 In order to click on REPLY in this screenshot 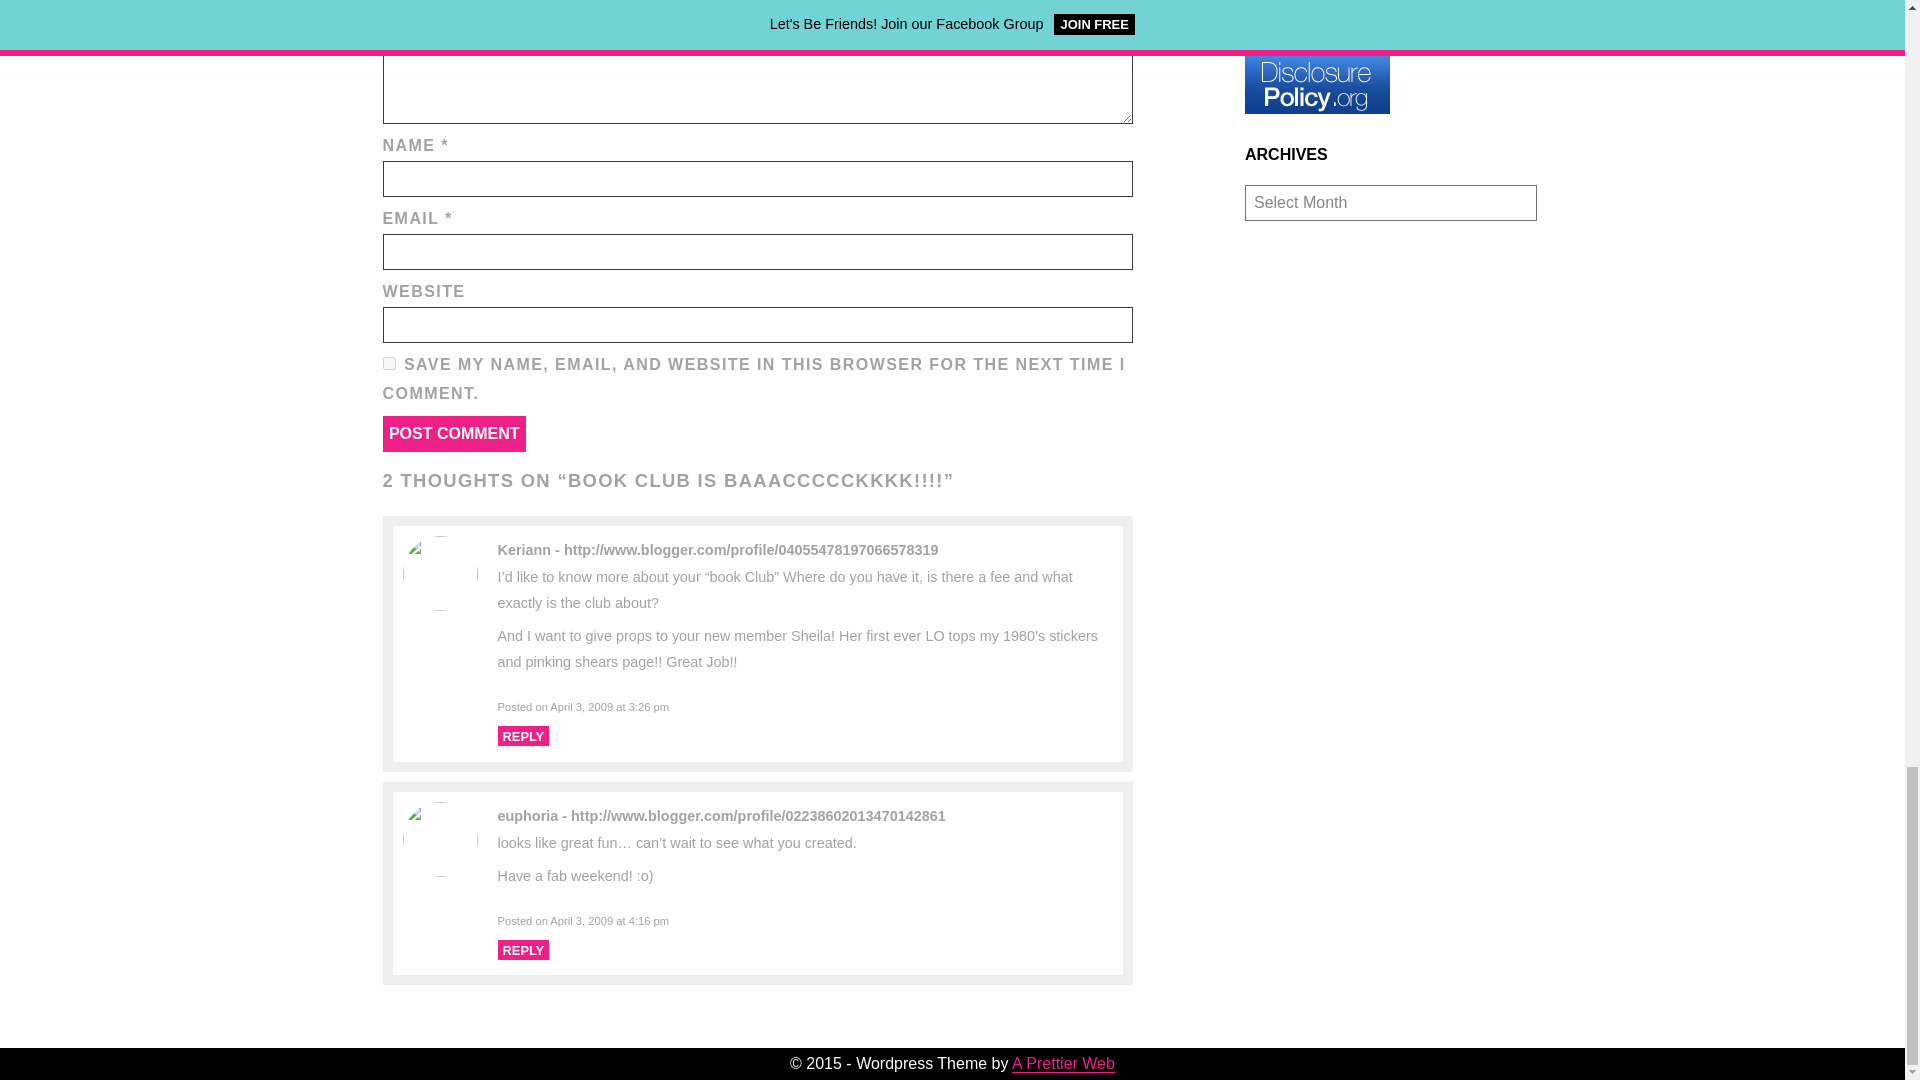, I will do `click(523, 736)`.